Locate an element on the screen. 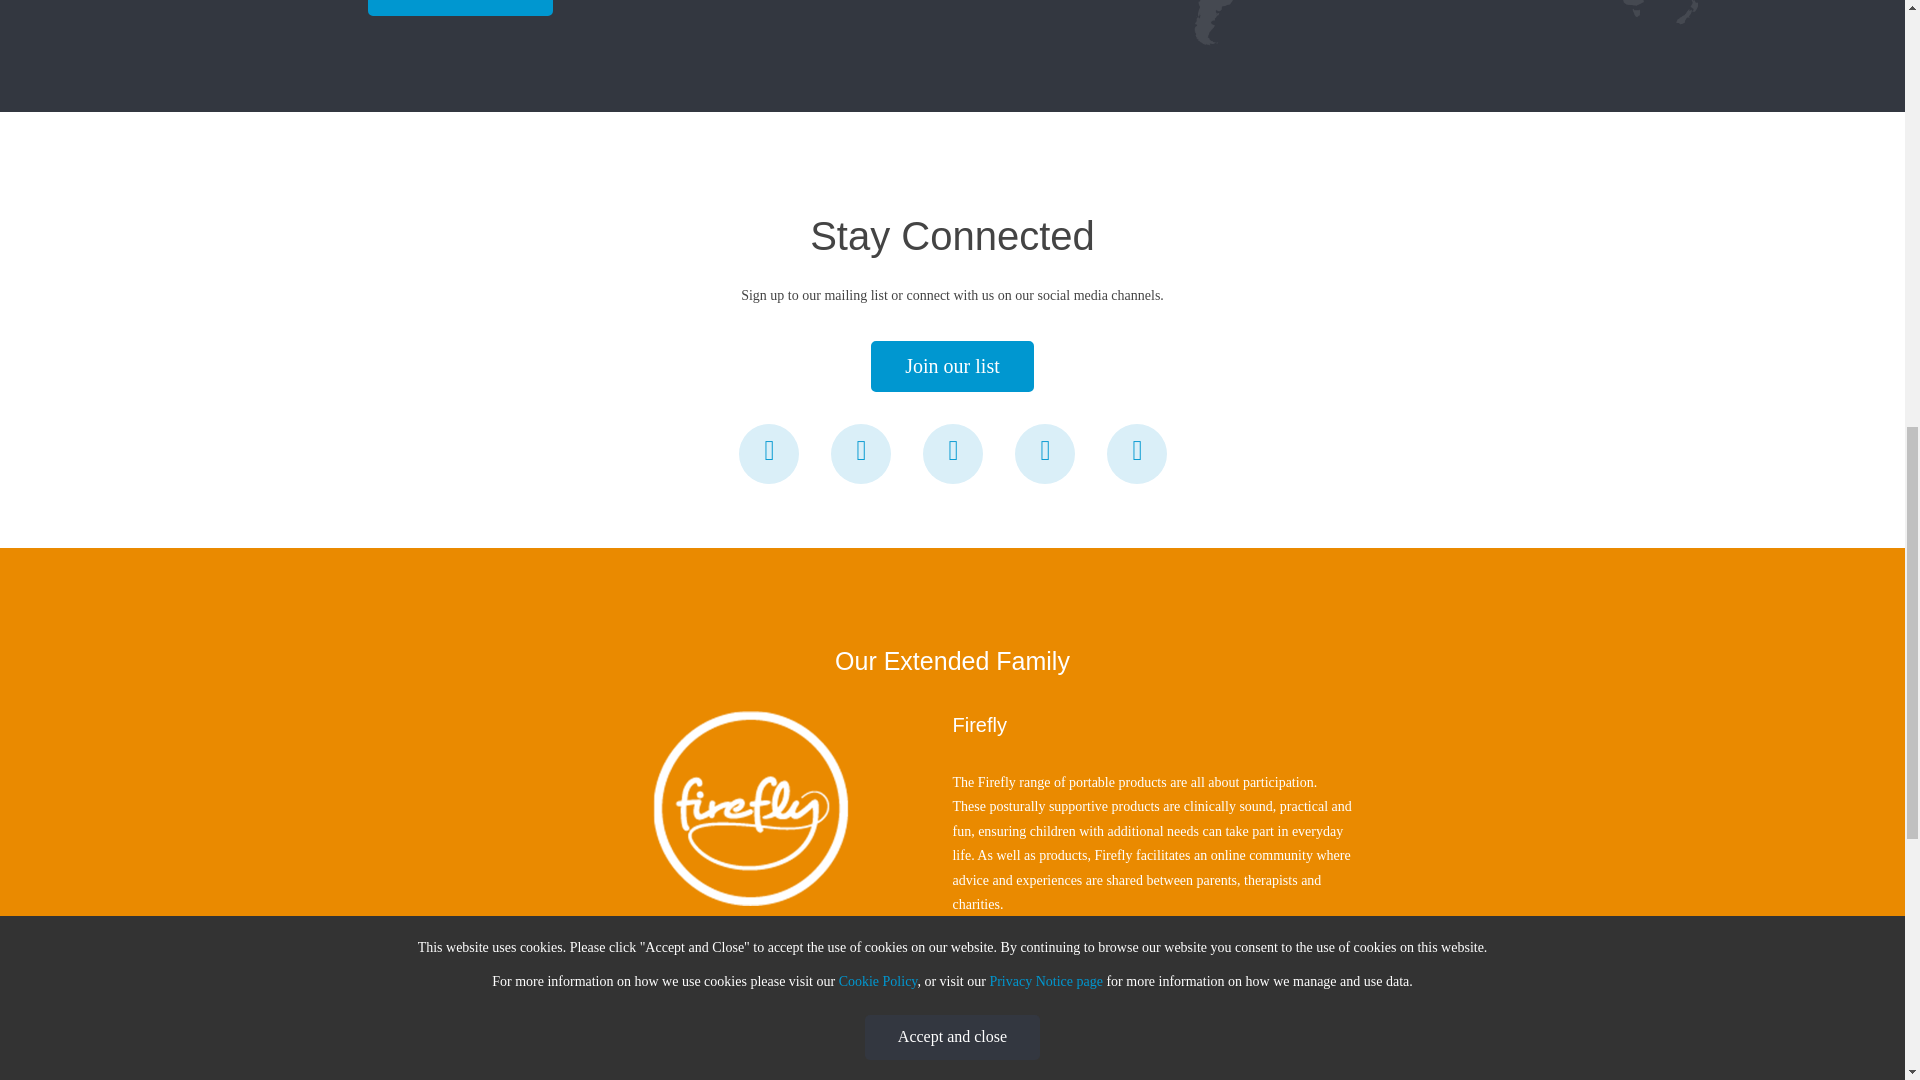 This screenshot has height=1080, width=1920. FireflyBottomBanner.png is located at coordinates (752, 806).